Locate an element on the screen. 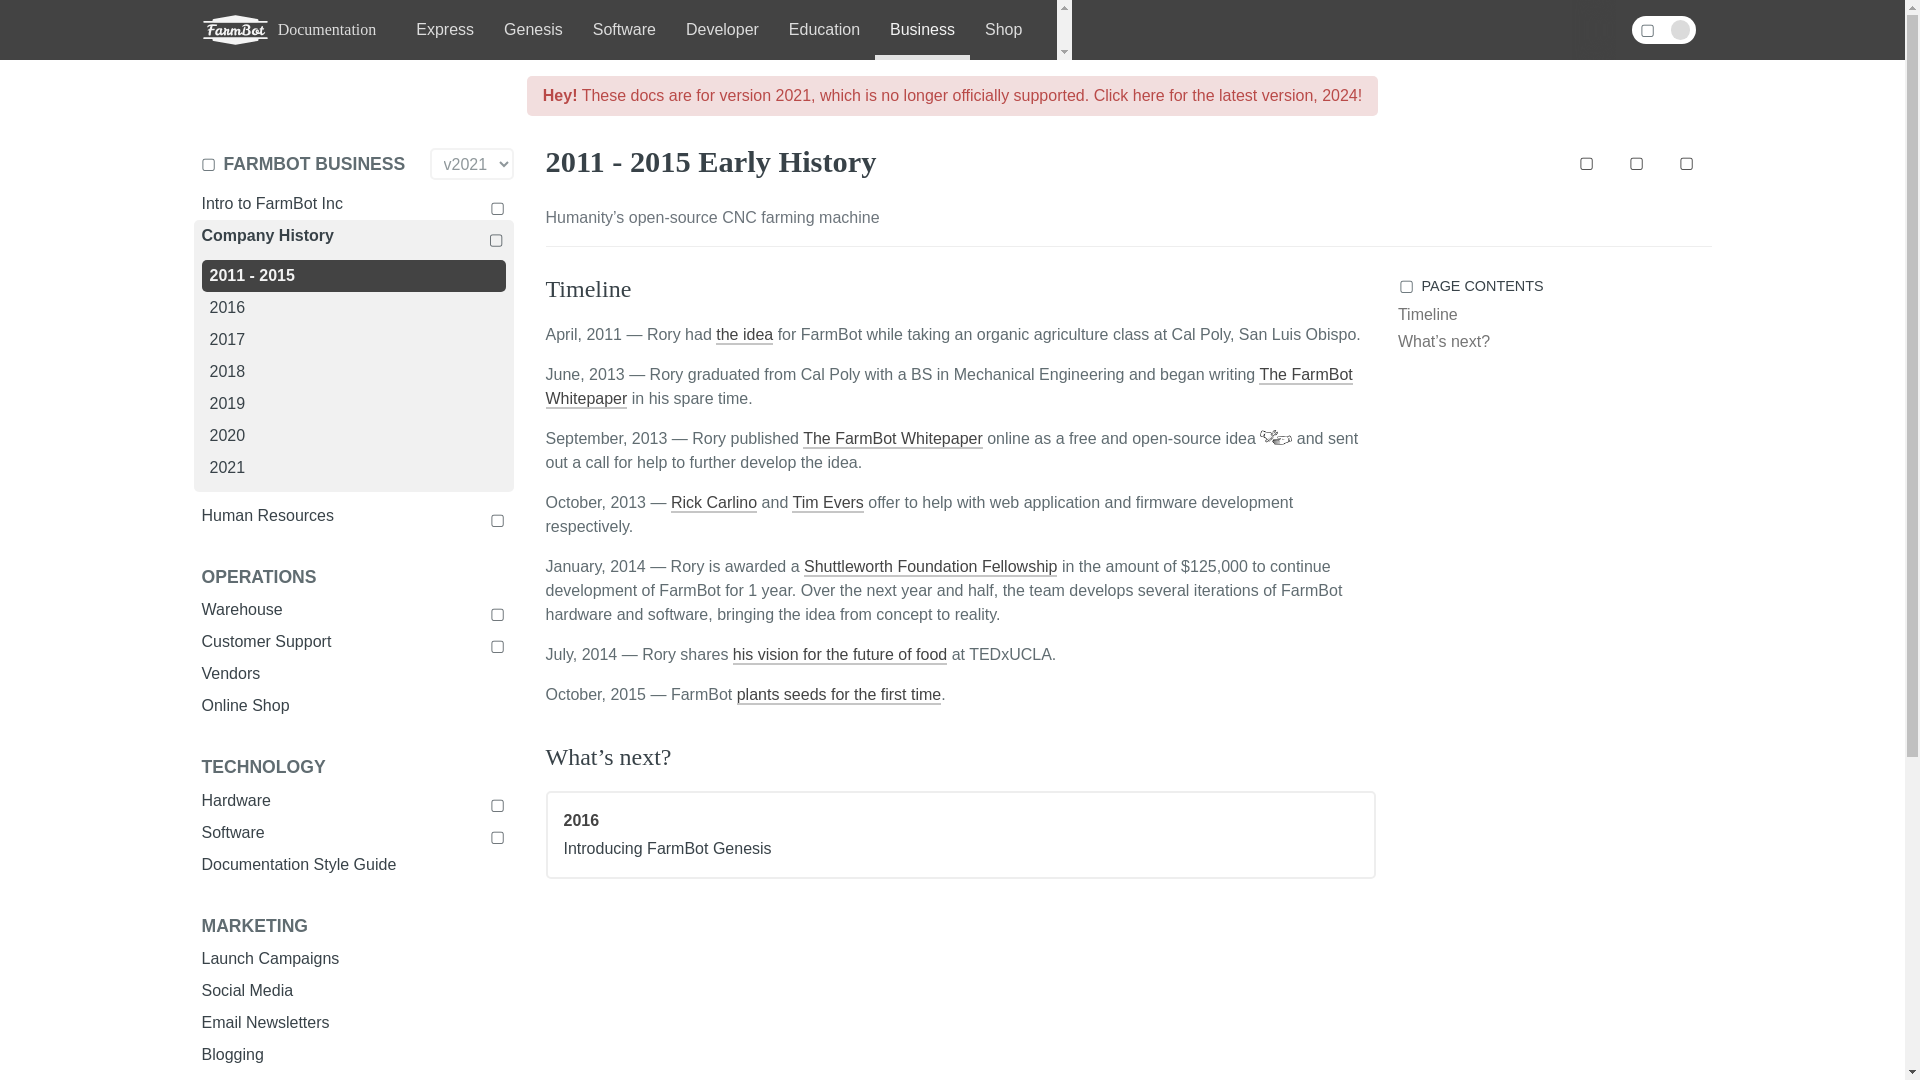 The height and width of the screenshot is (1080, 1920). toggle page table of contents is located at coordinates (1552, 286).